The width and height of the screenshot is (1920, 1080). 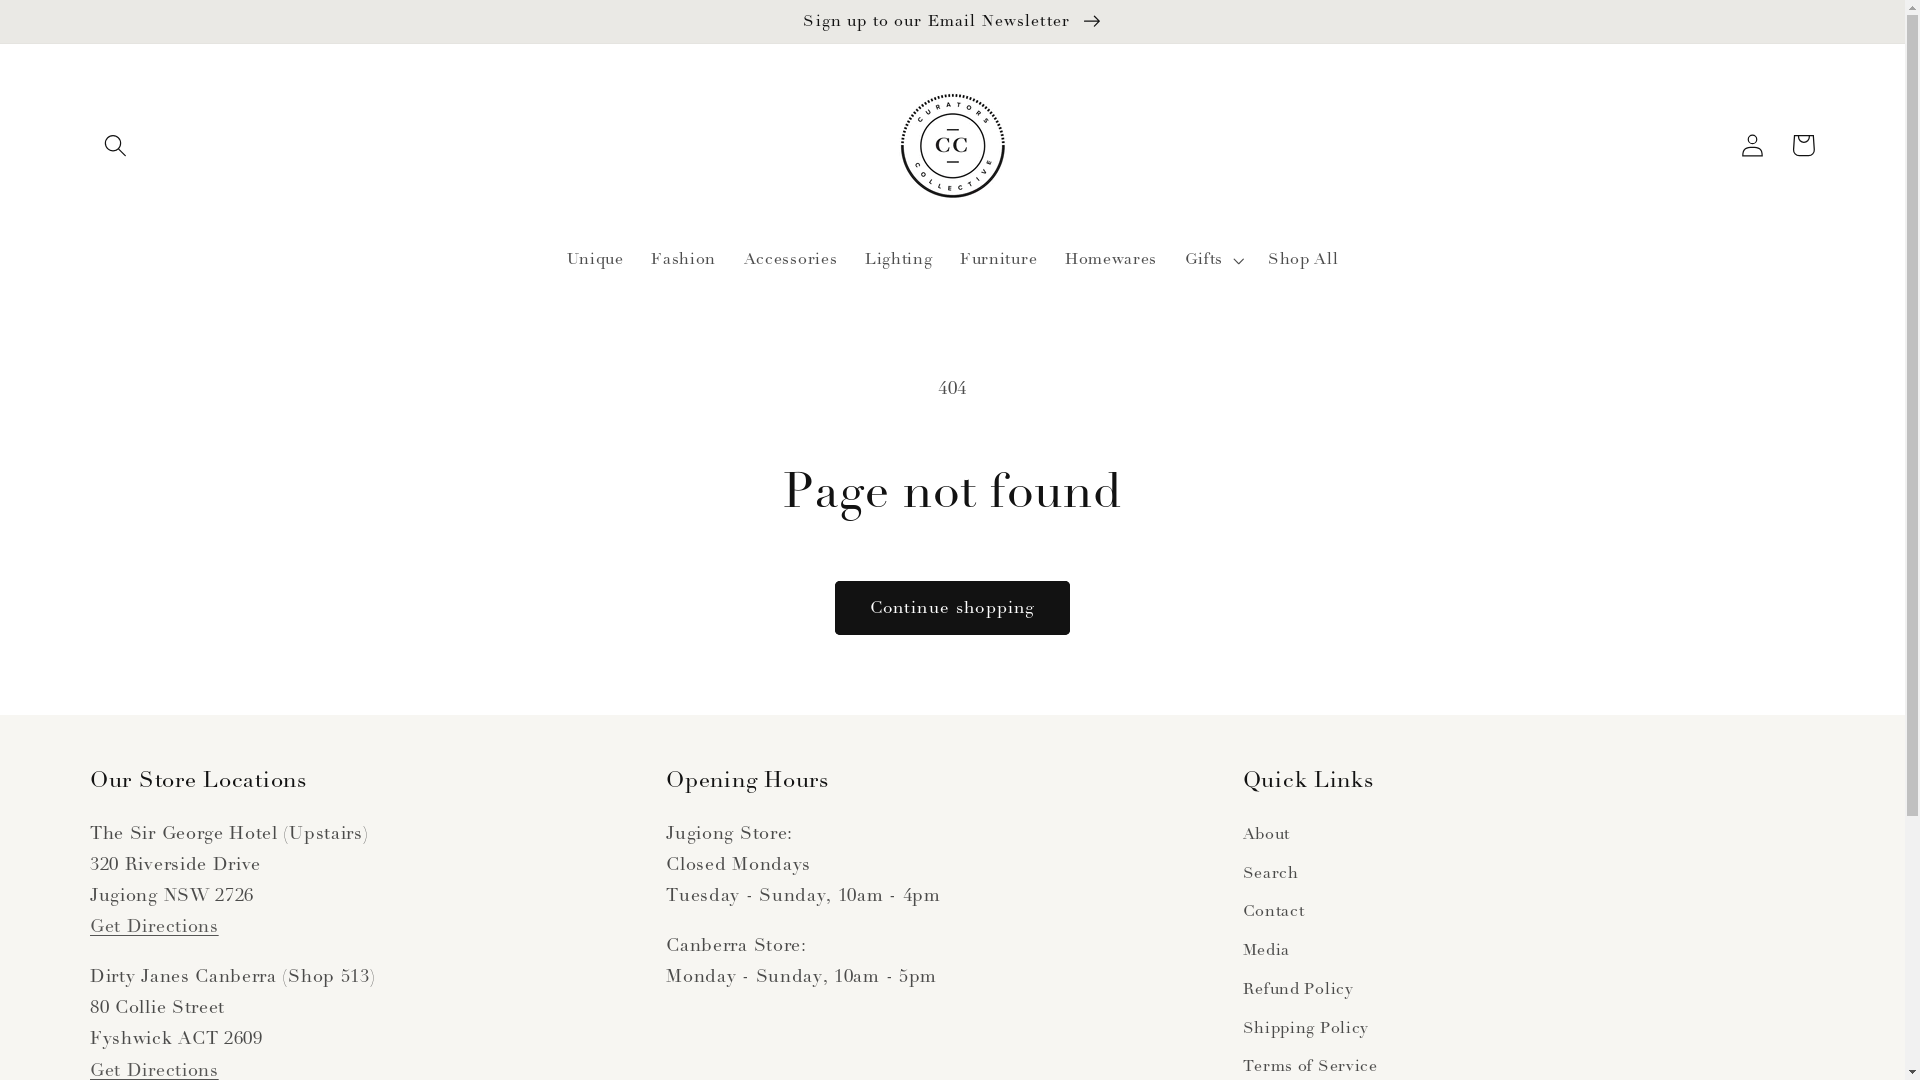 I want to click on Furniture, so click(x=998, y=260).